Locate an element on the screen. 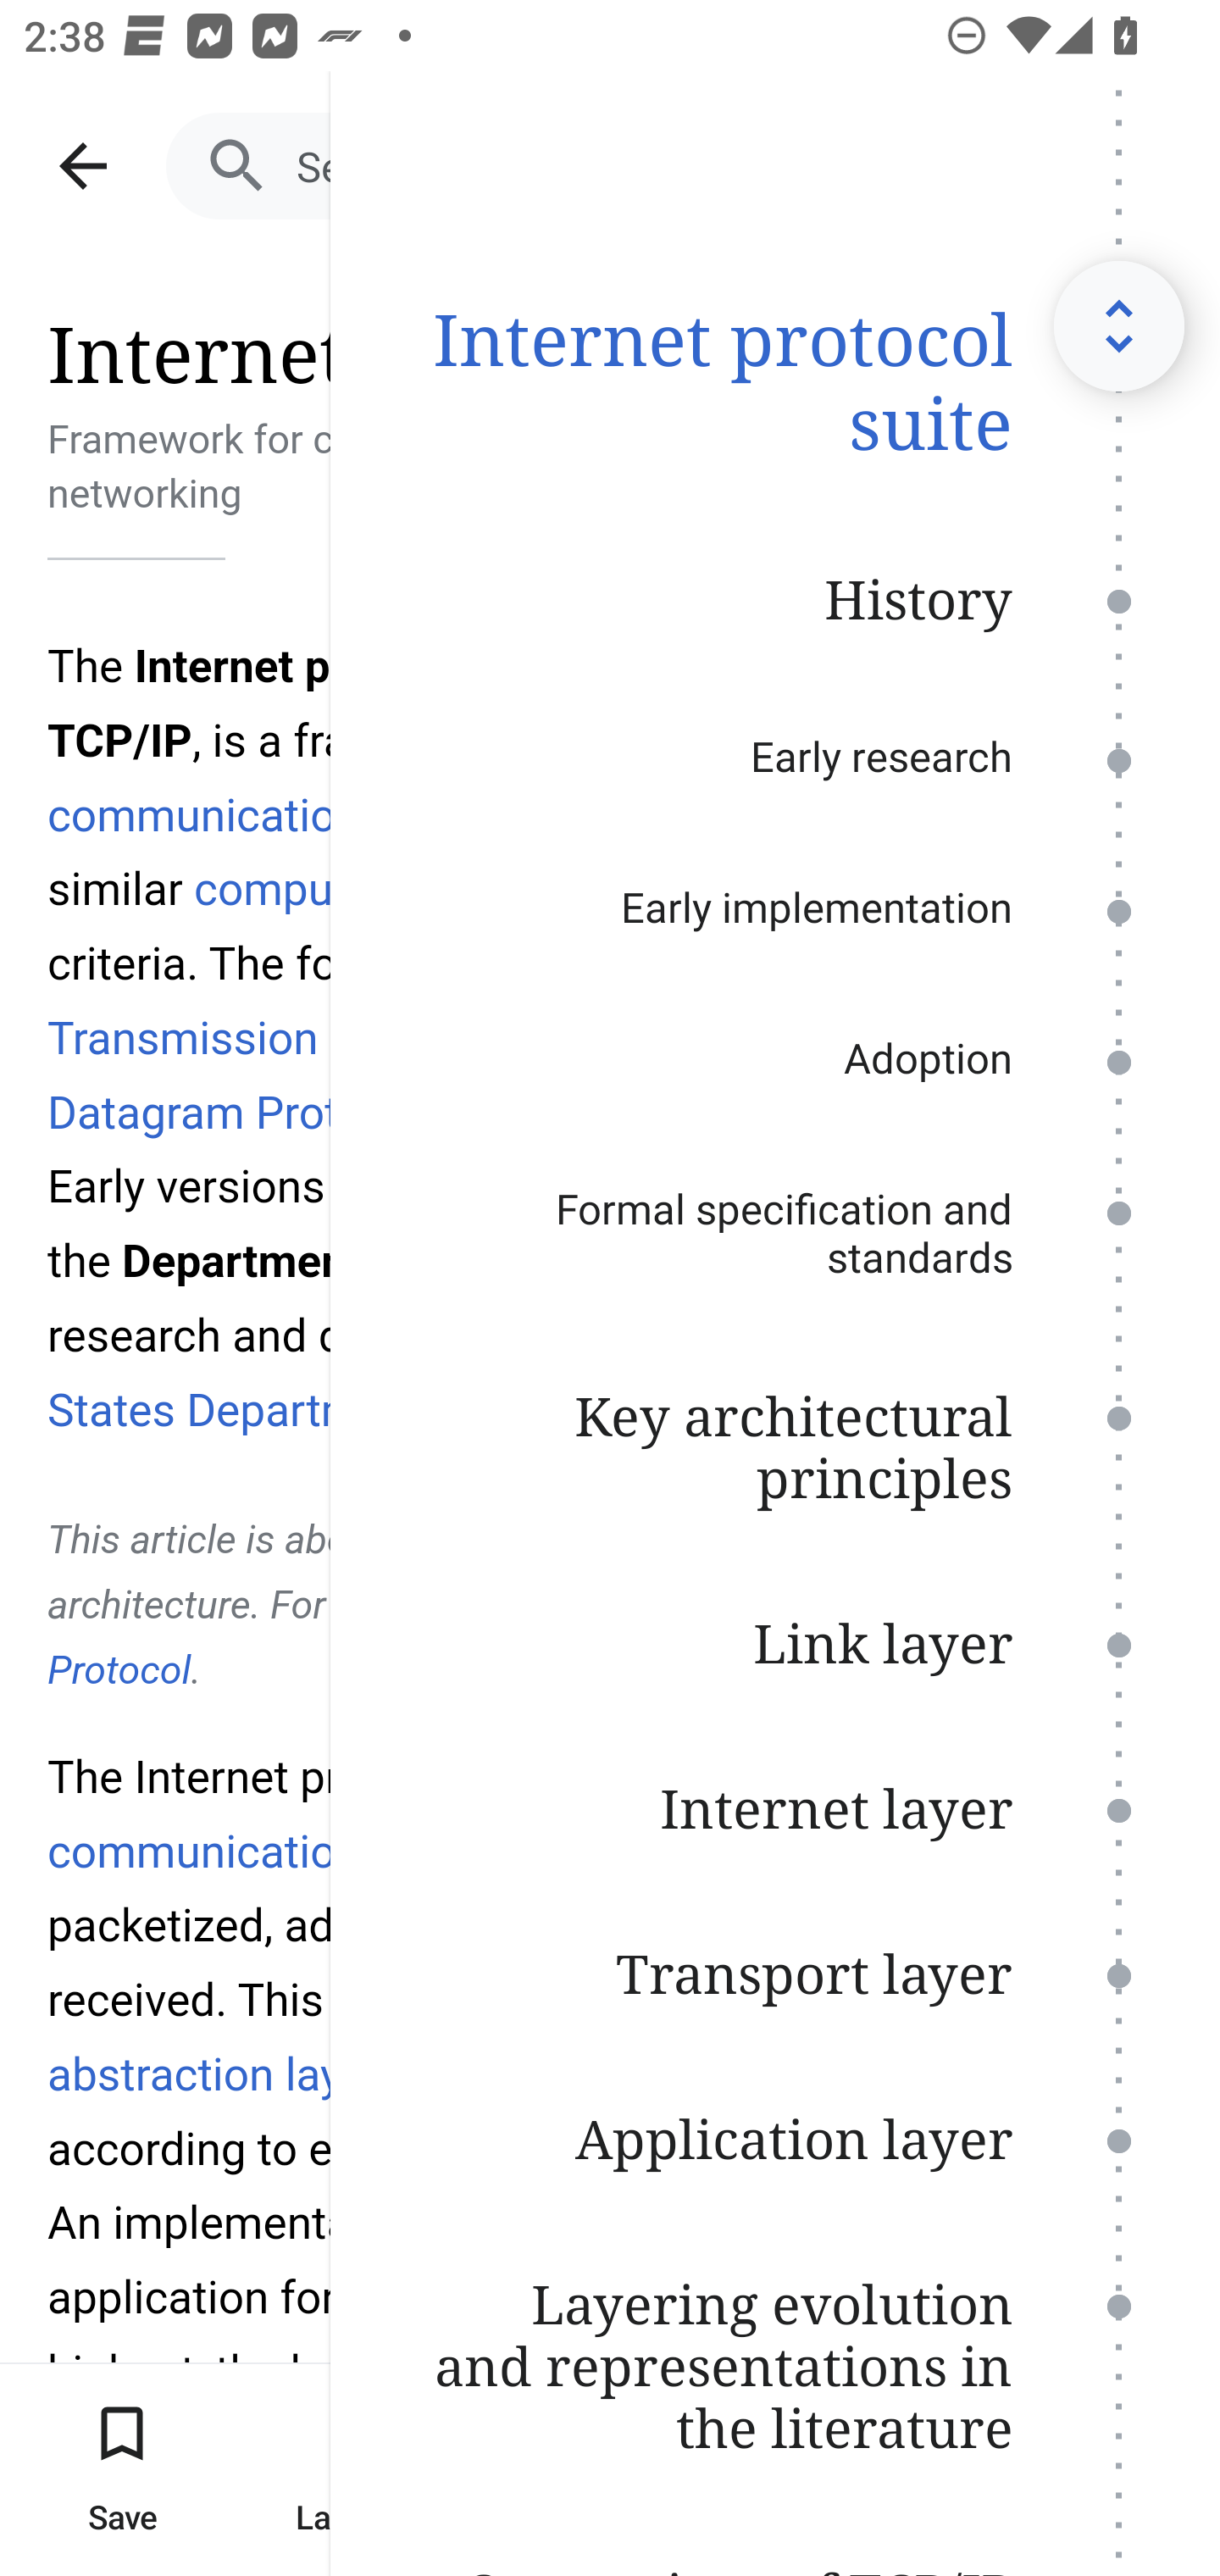 This screenshot has width=1220, height=2576. Link layer is located at coordinates (775, 1641).